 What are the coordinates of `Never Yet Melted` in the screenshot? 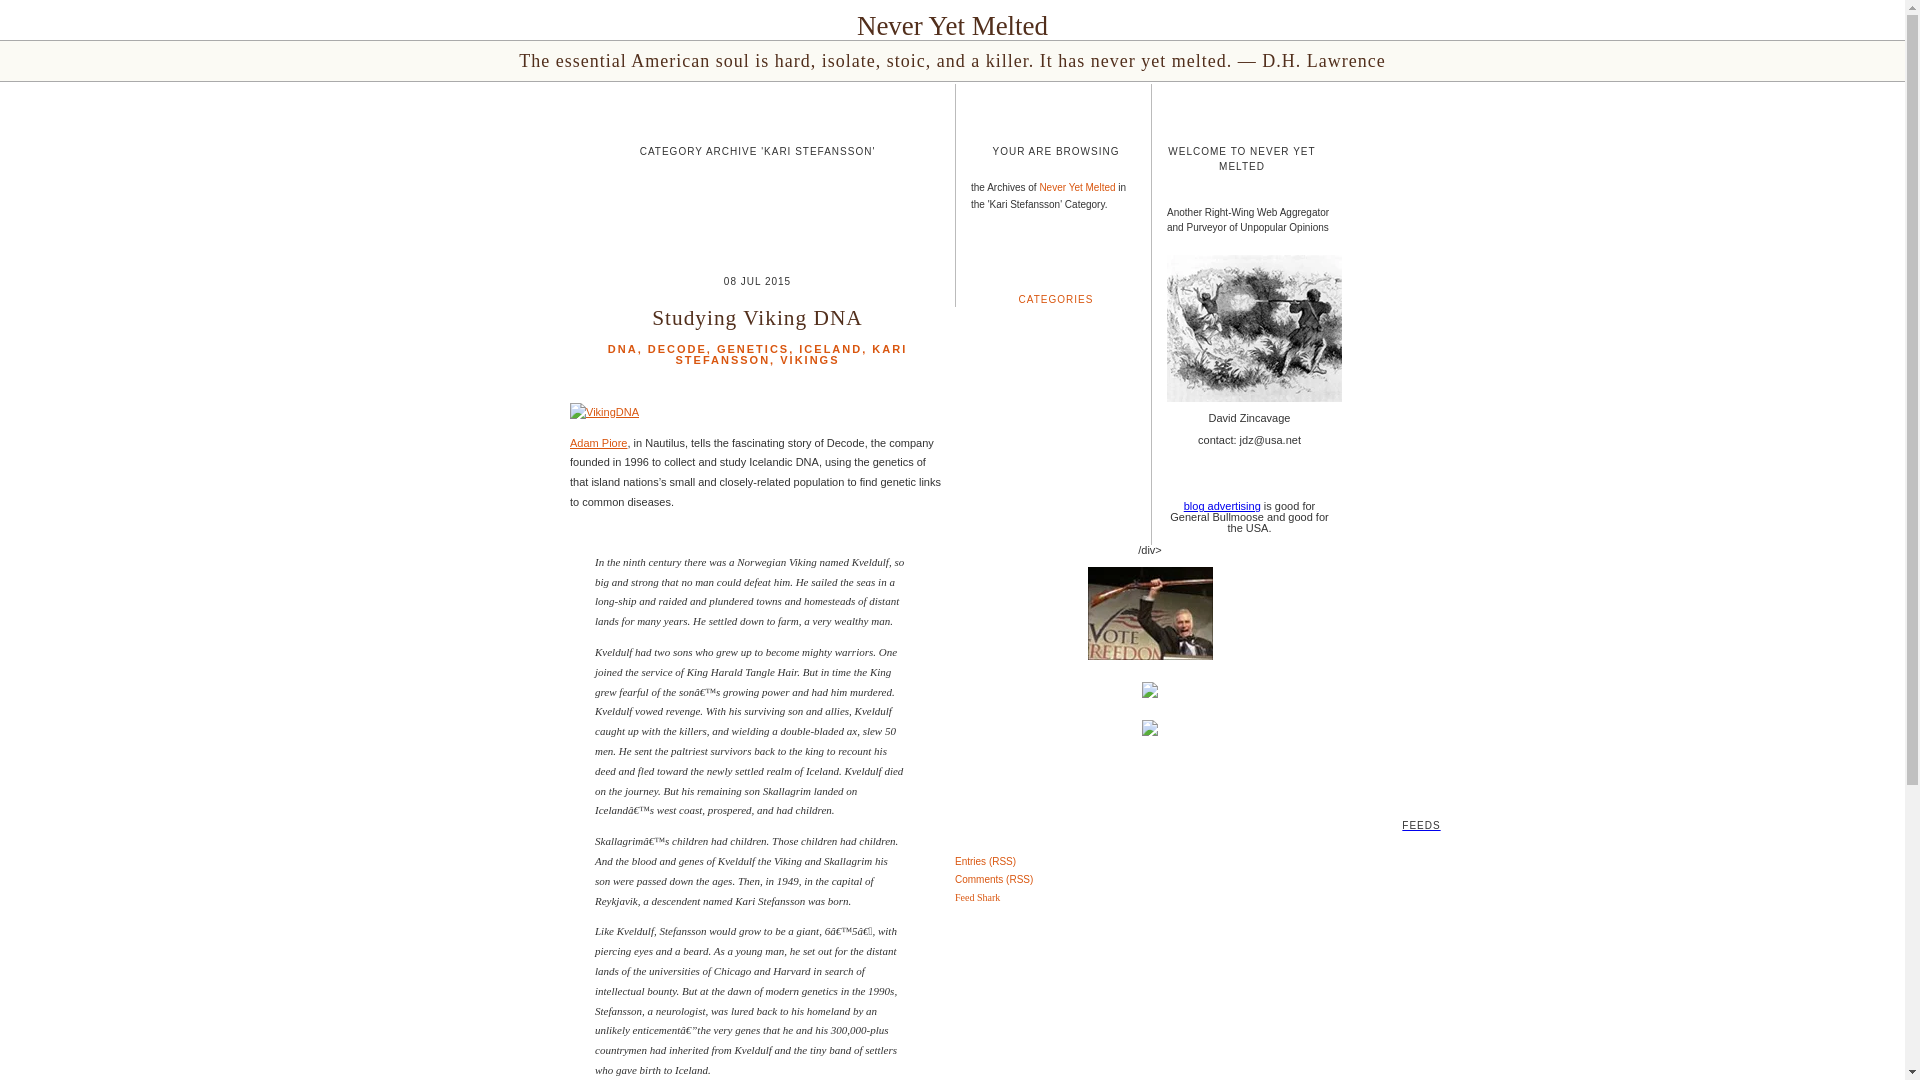 It's located at (1076, 188).